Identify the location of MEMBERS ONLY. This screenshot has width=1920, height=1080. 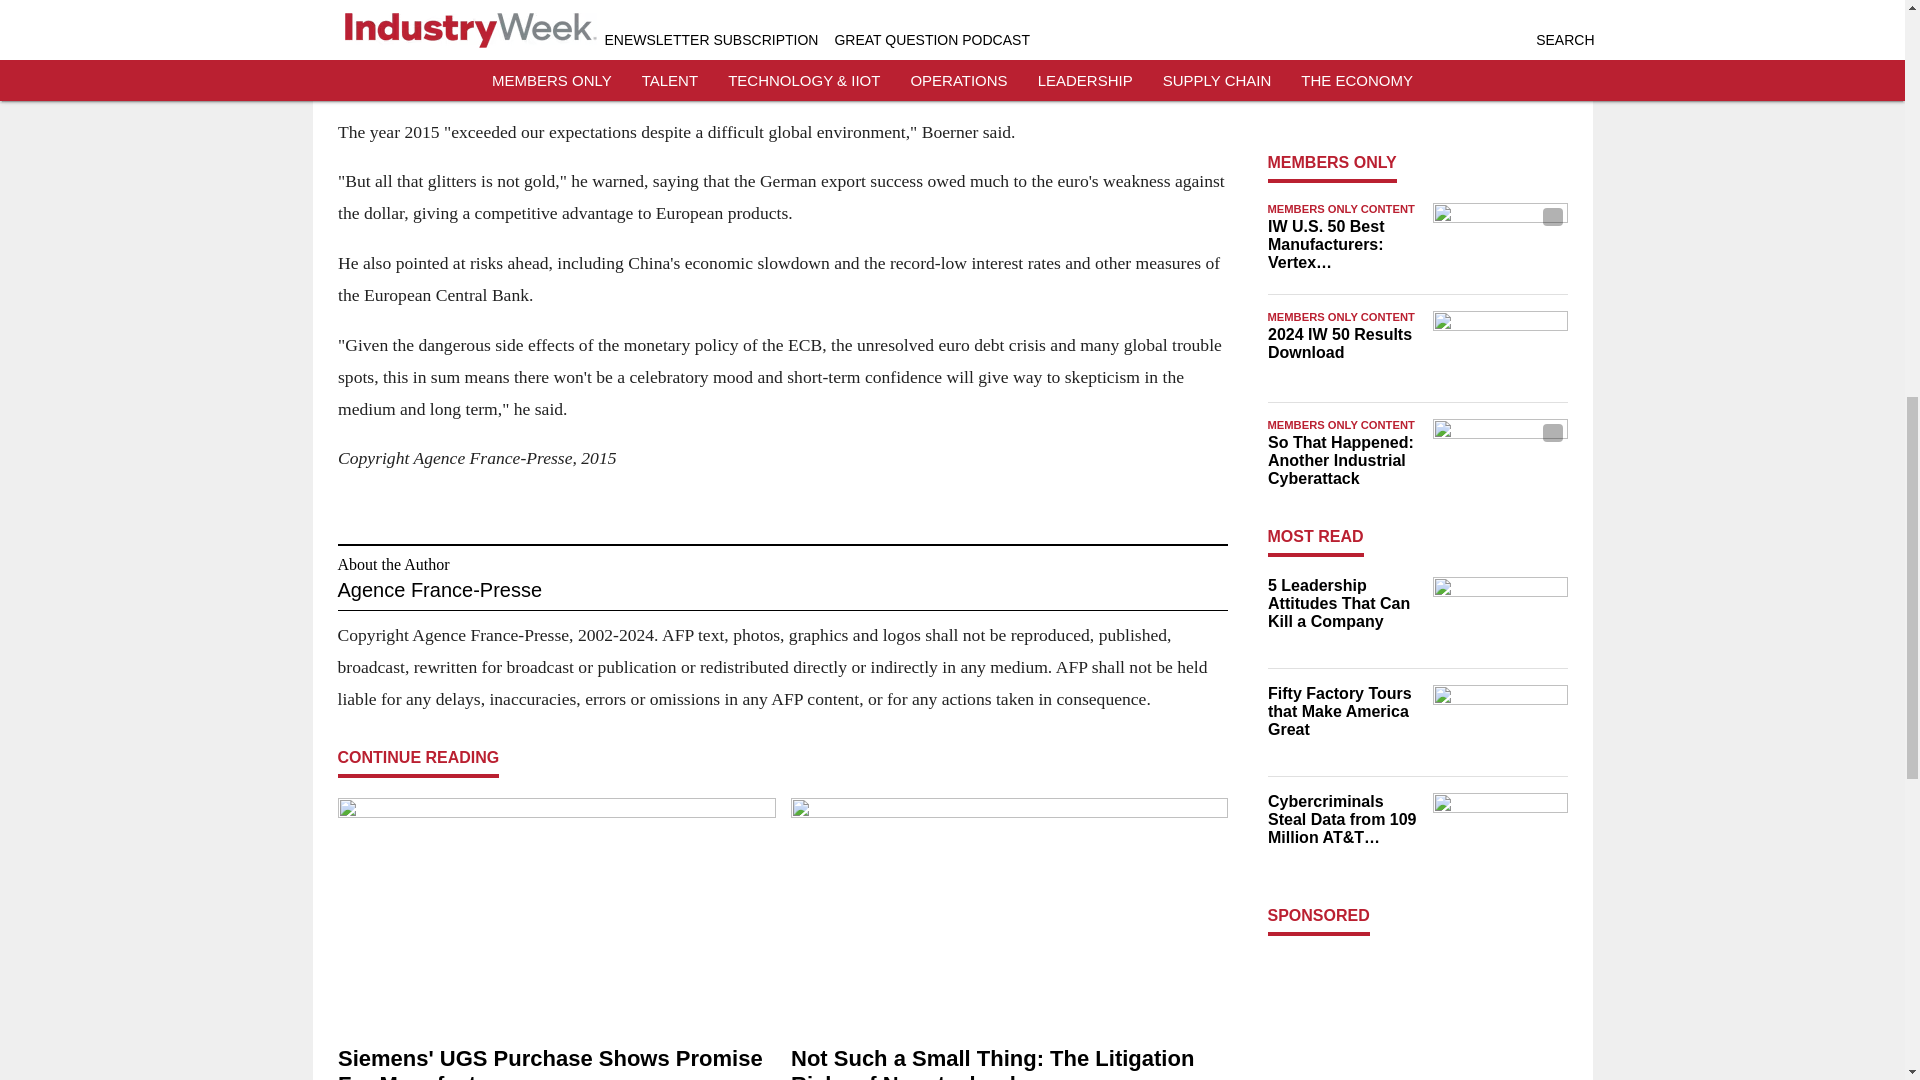
(1332, 162).